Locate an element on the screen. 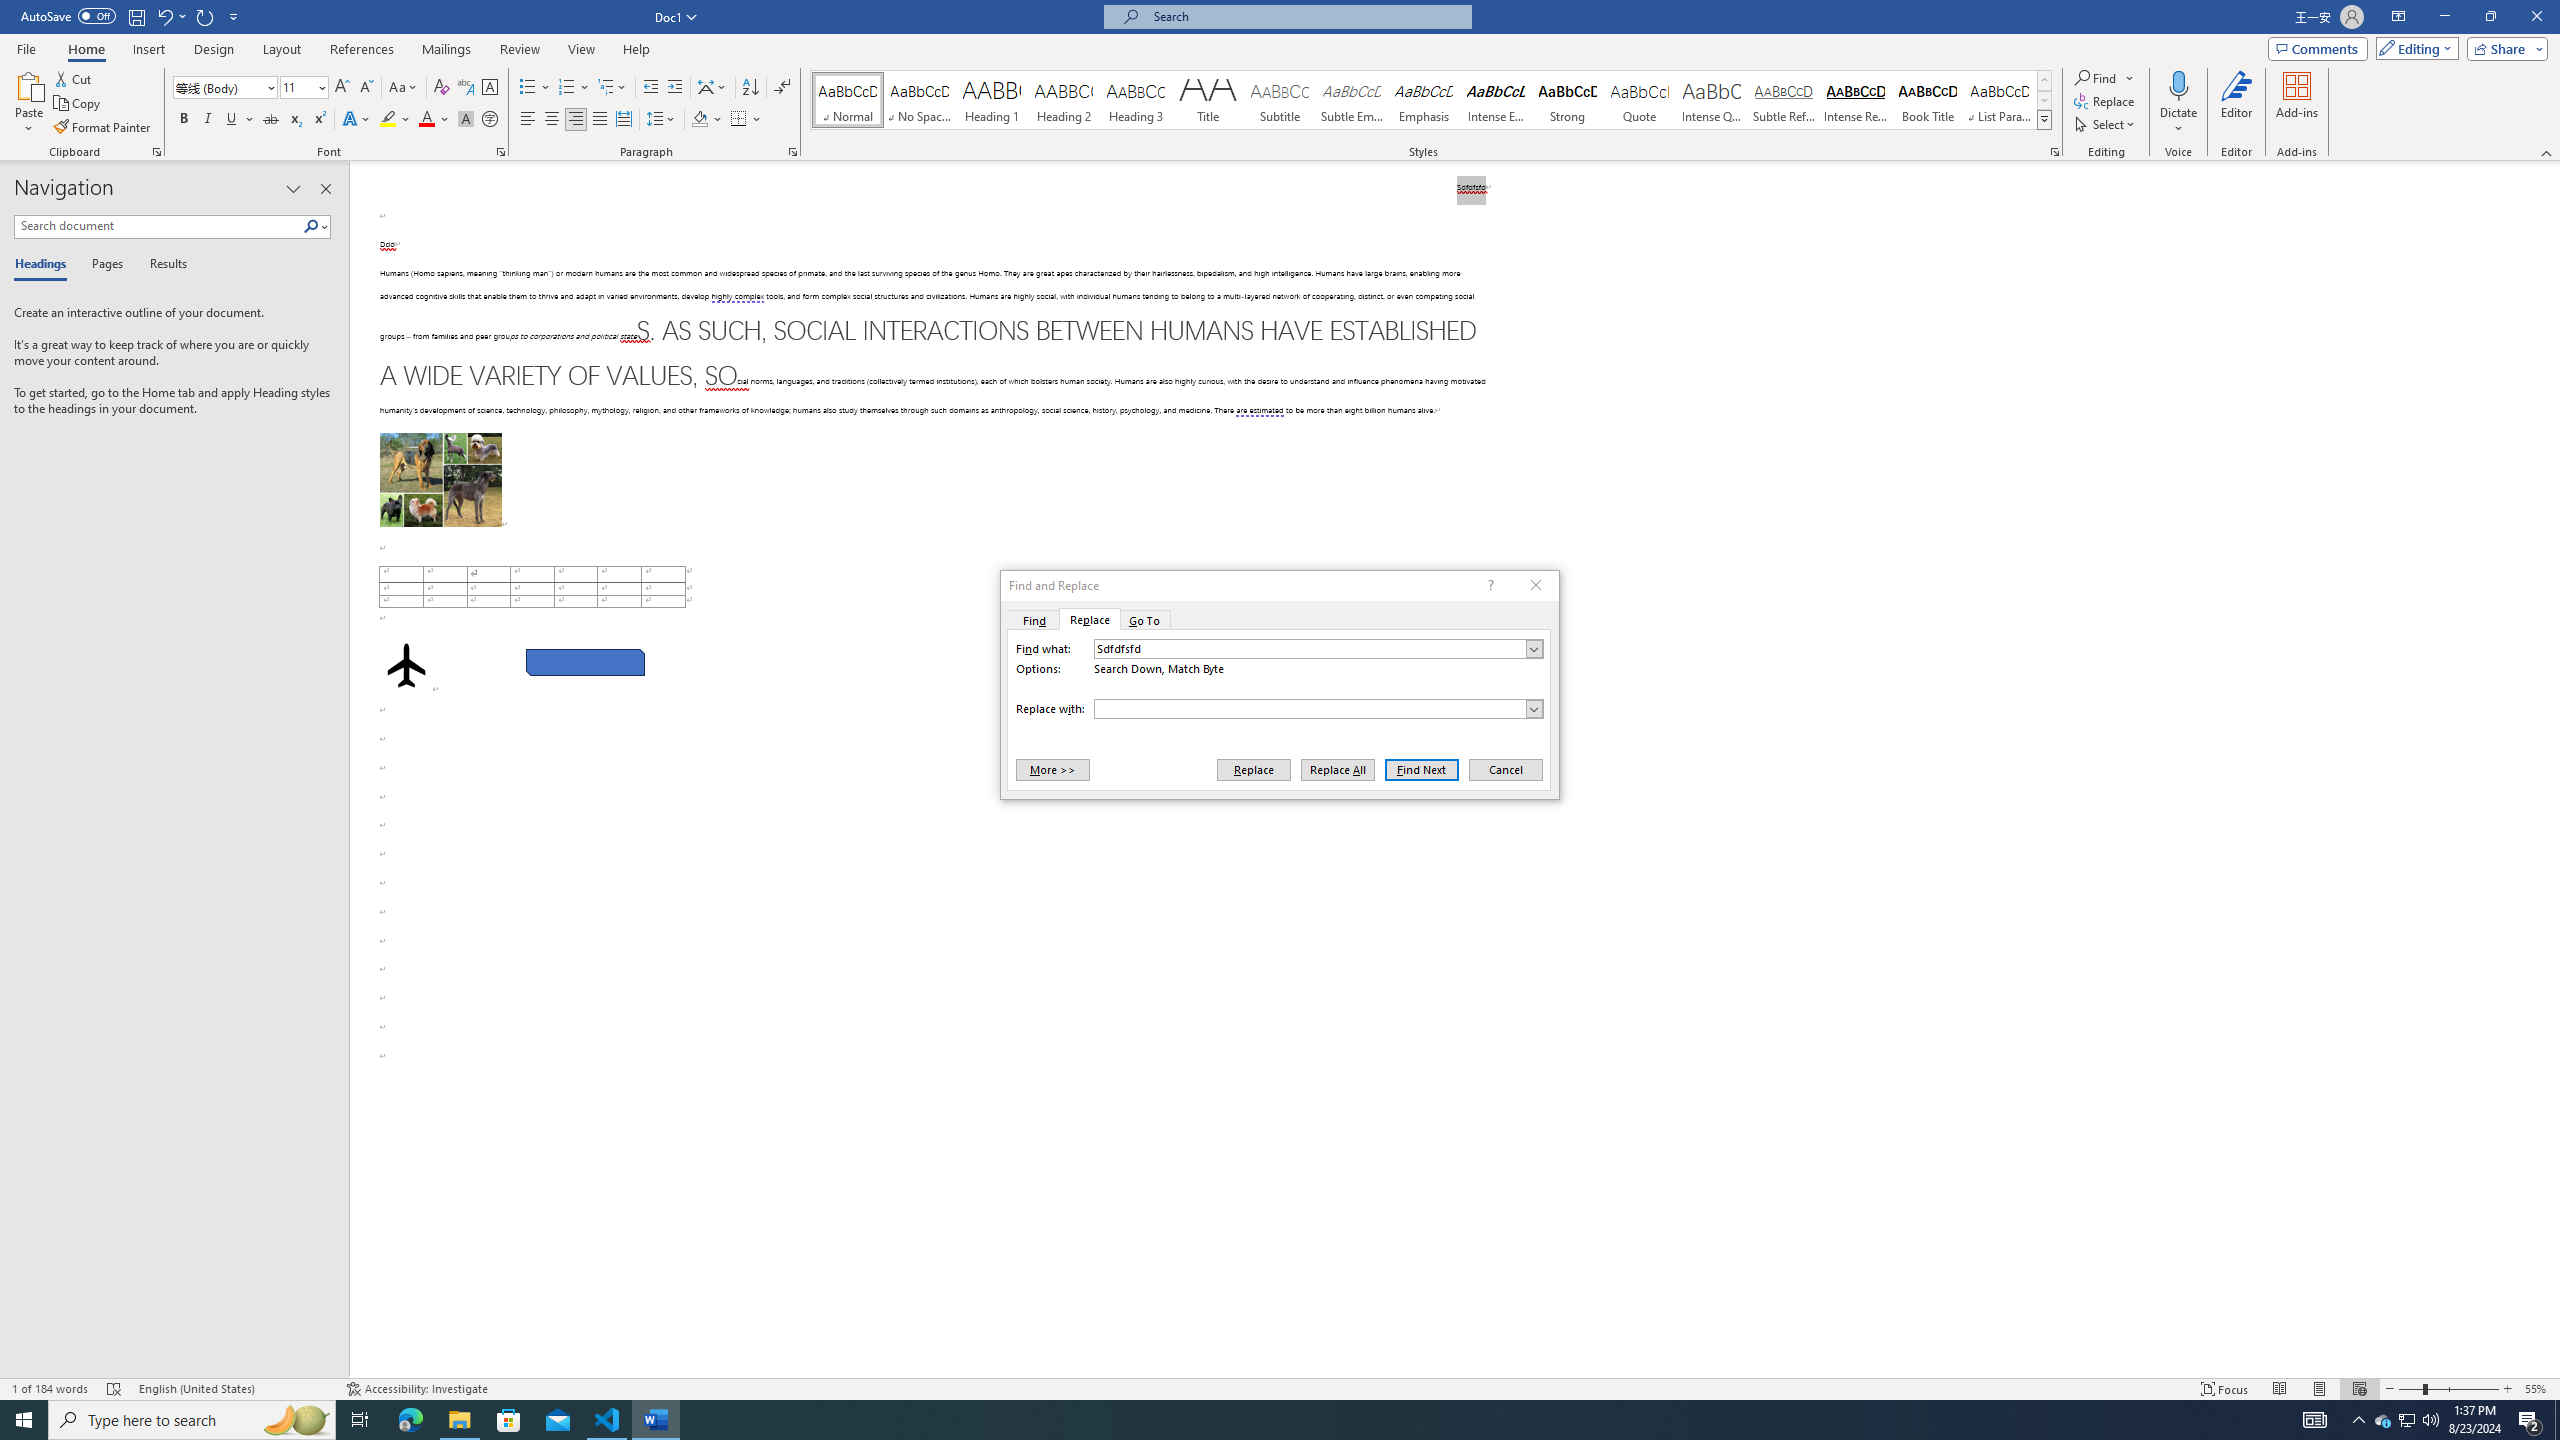 This screenshot has height=1440, width=2560. AutomationID: QuickStylesGallery is located at coordinates (1432, 100).